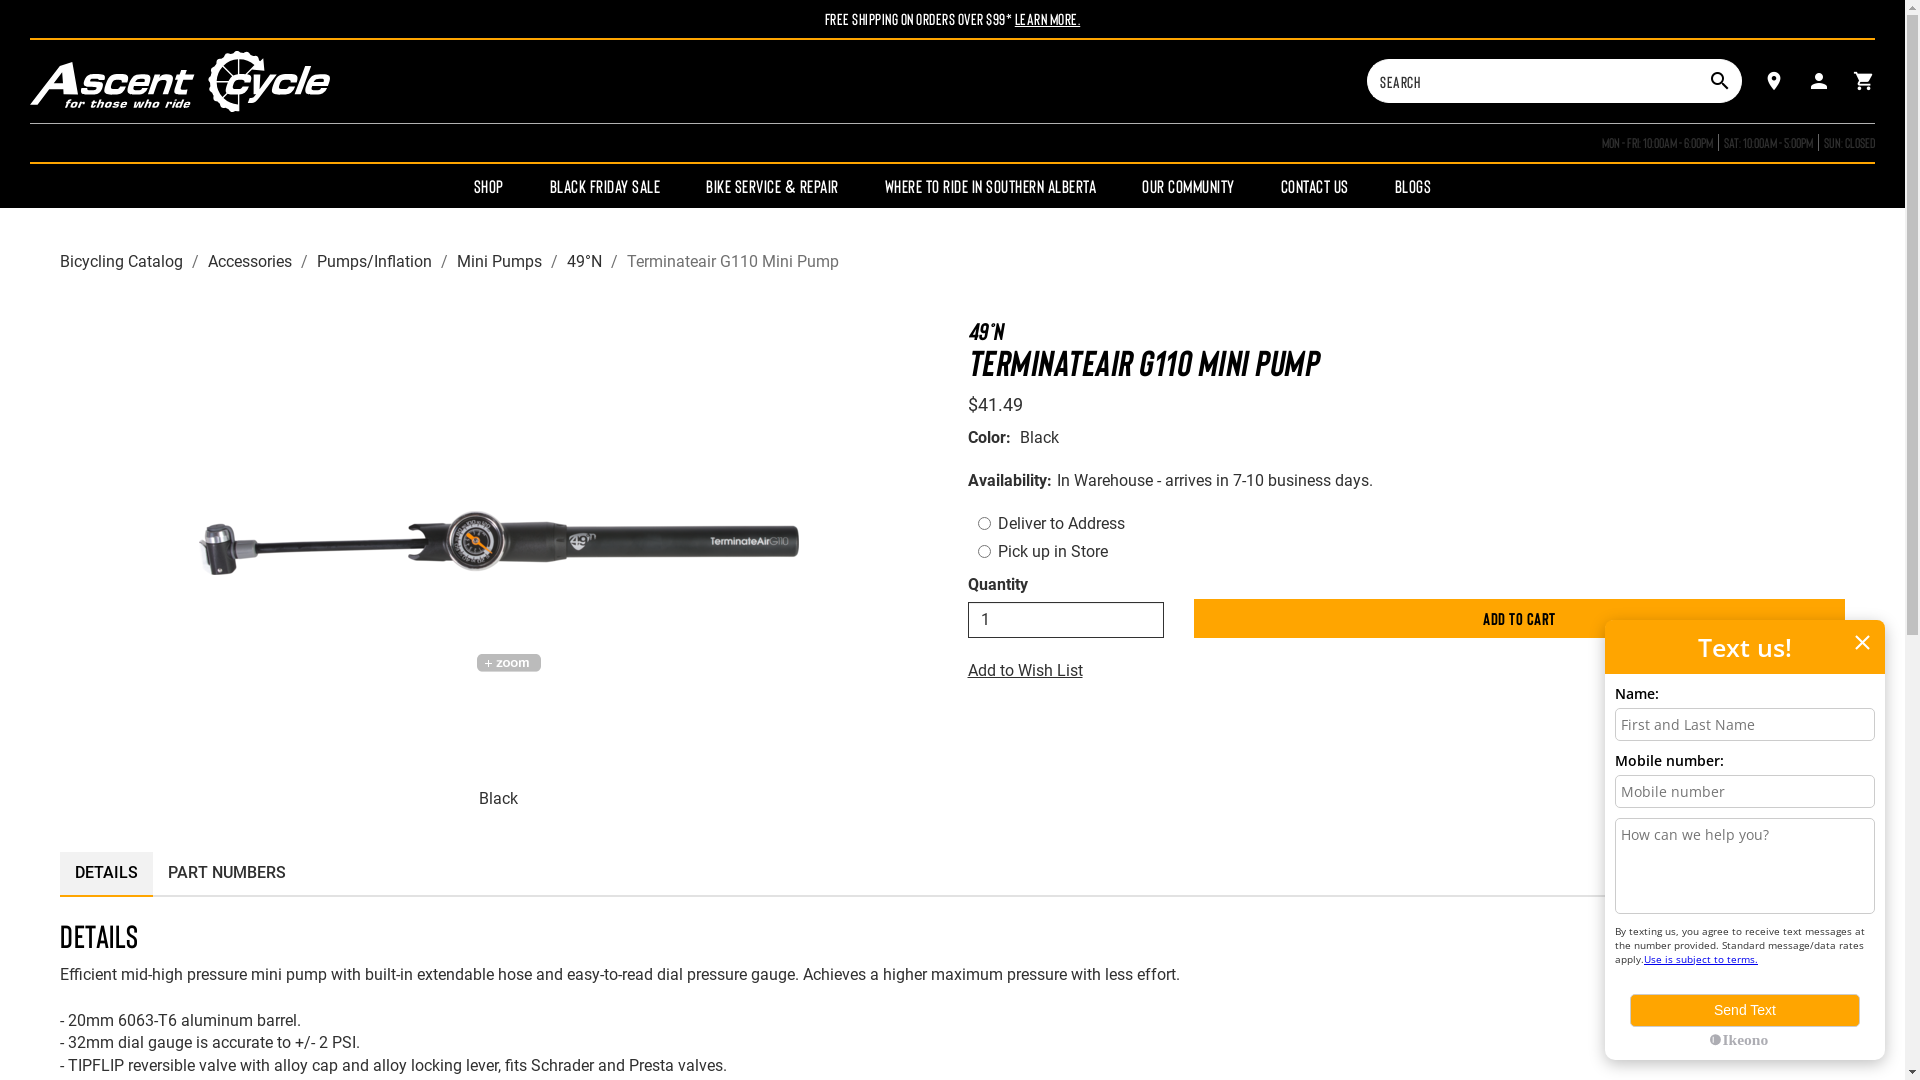 The height and width of the screenshot is (1080, 1920). Describe the element at coordinates (1720, 81) in the screenshot. I see `Search` at that location.